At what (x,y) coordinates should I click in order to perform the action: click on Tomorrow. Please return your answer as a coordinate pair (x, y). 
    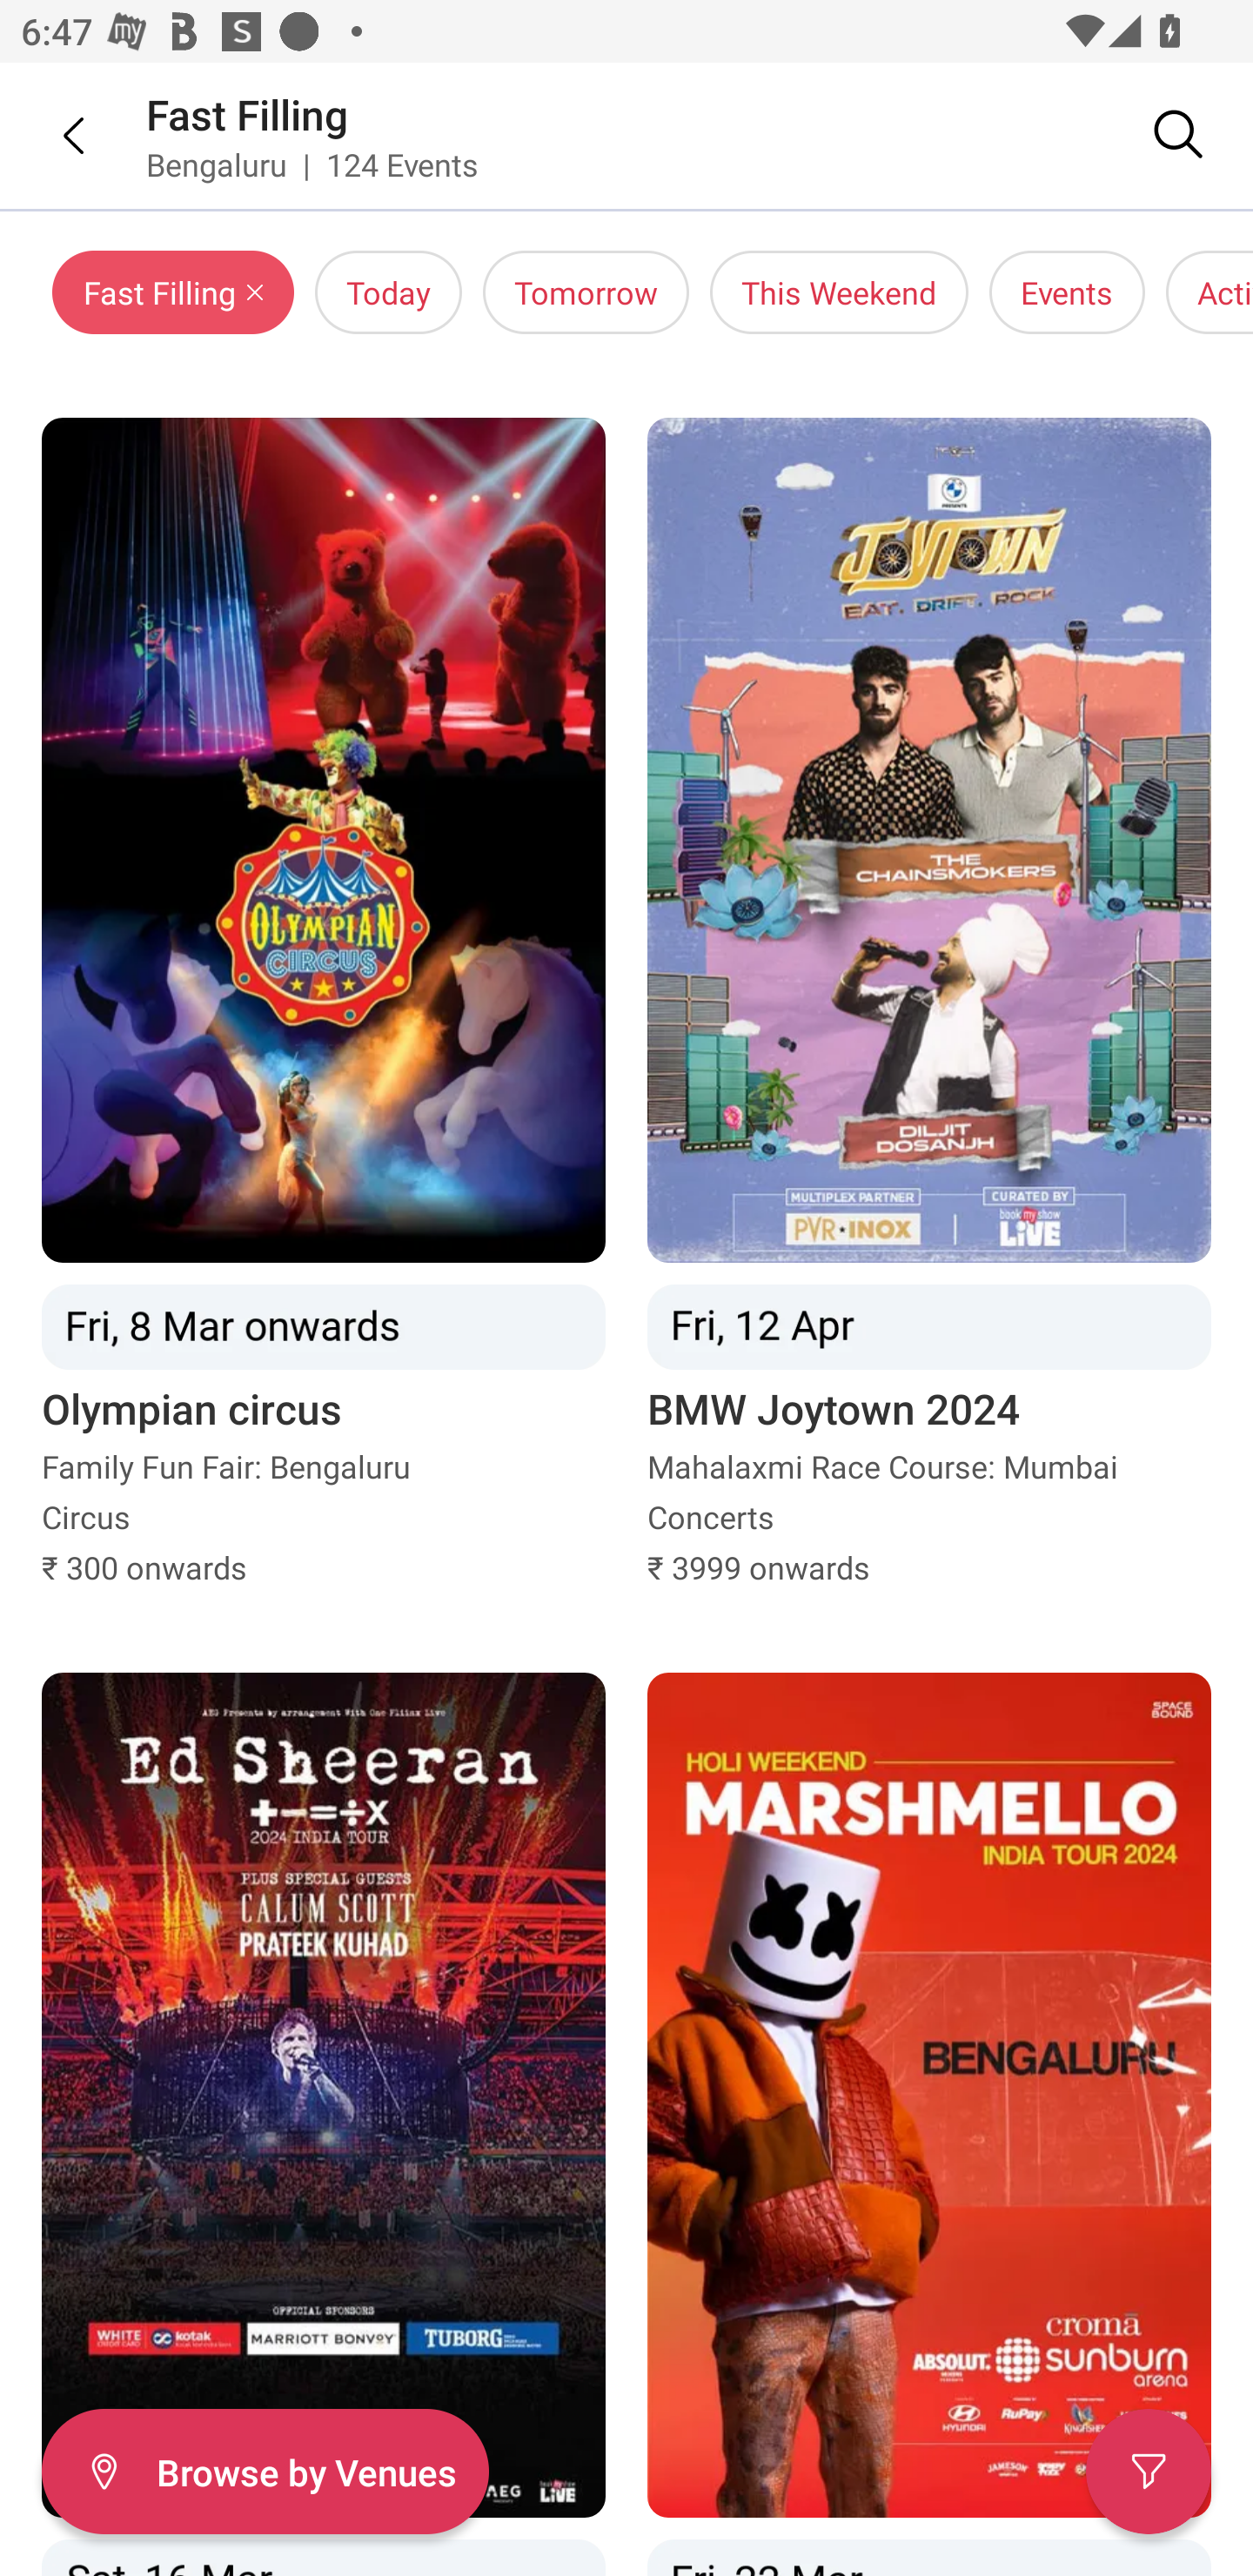
    Looking at the image, I should click on (586, 292).